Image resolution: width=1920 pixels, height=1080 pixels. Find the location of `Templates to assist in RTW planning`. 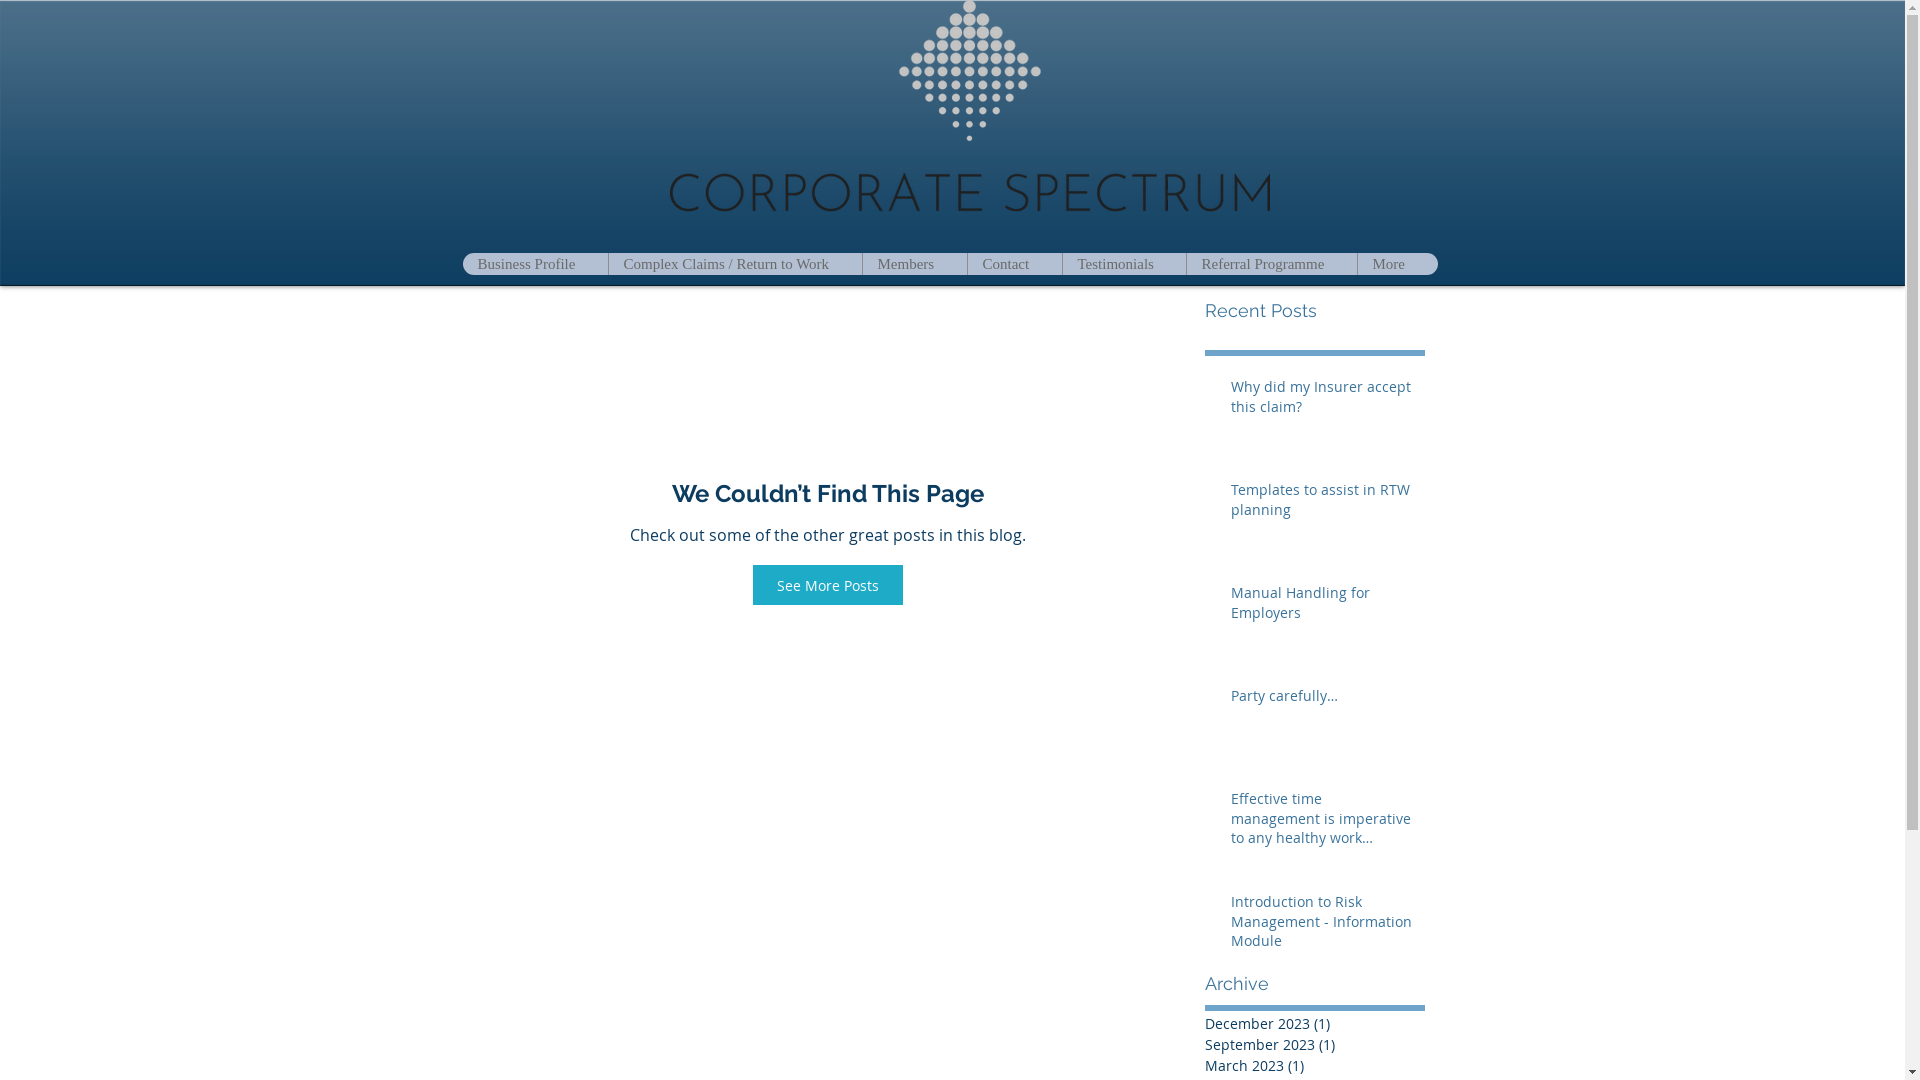

Templates to assist in RTW planning is located at coordinates (1321, 504).